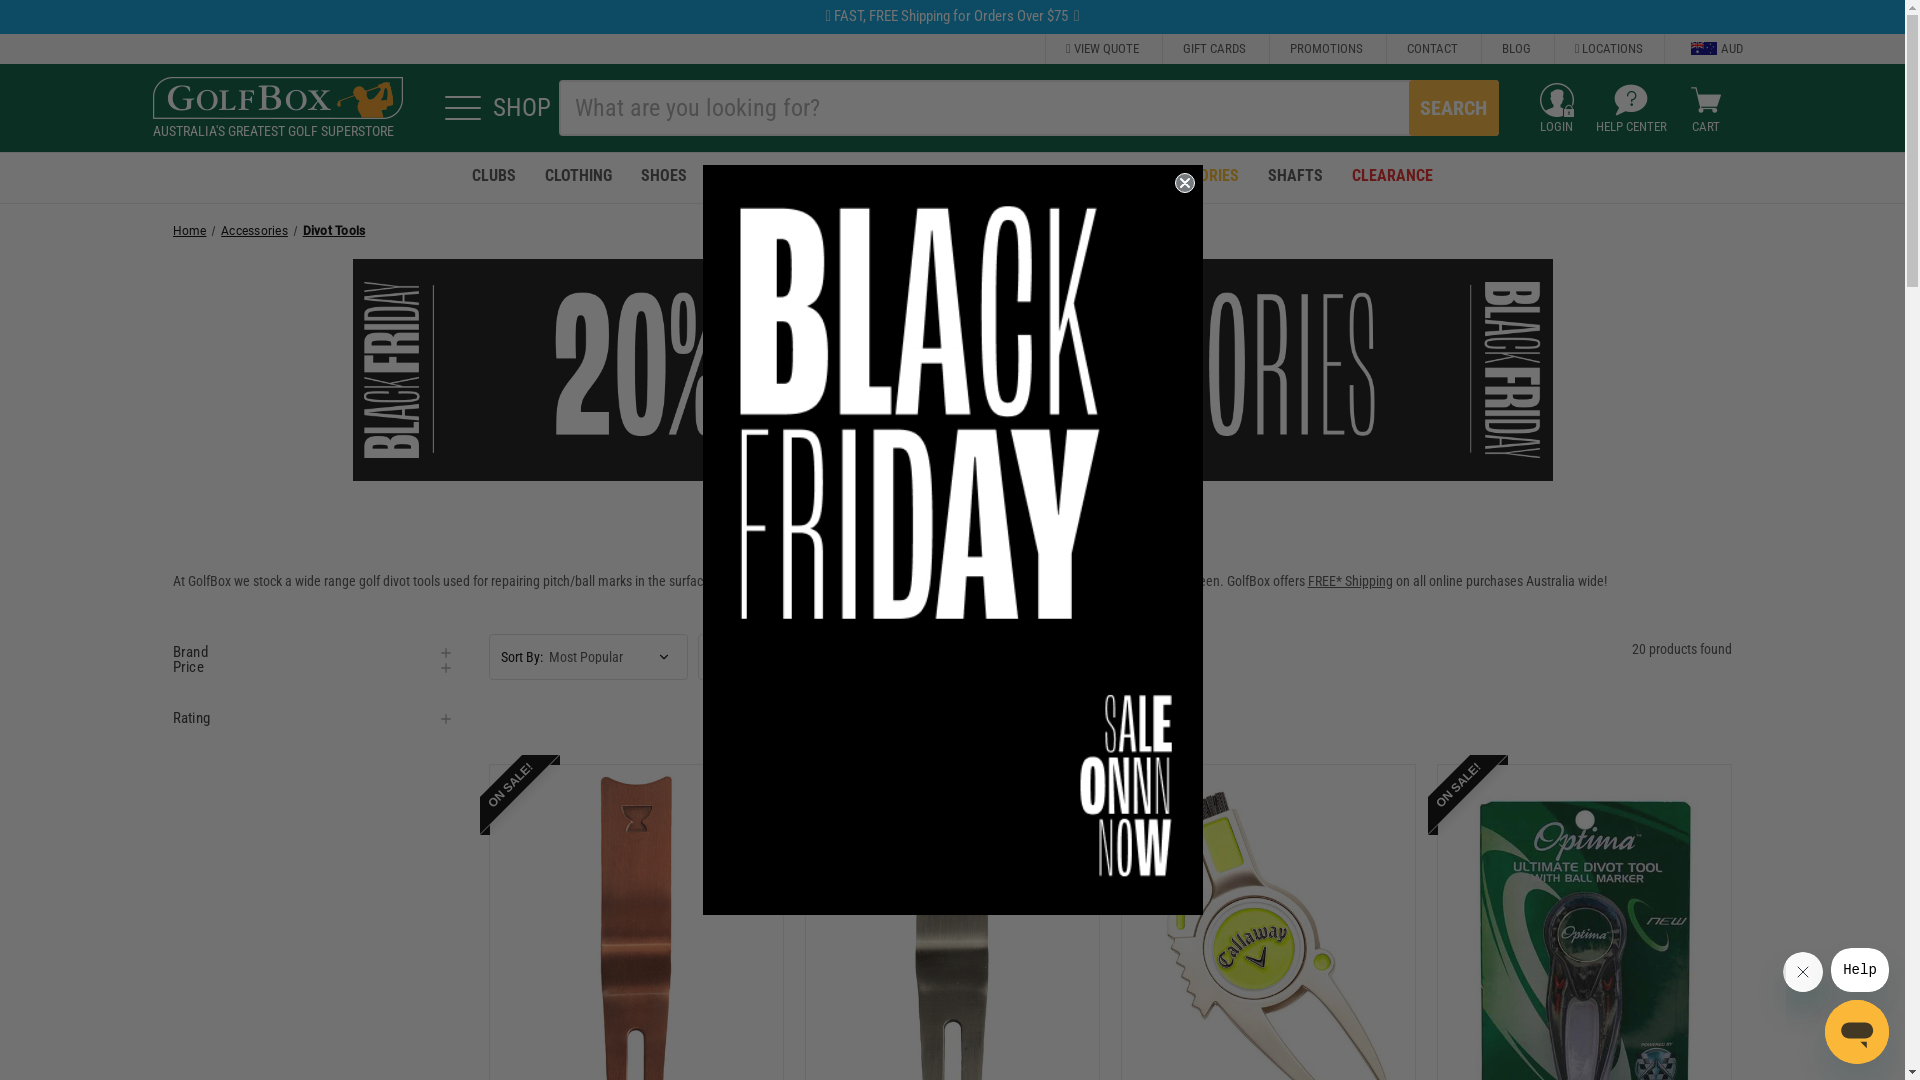  I want to click on LOGIN, so click(1557, 108).